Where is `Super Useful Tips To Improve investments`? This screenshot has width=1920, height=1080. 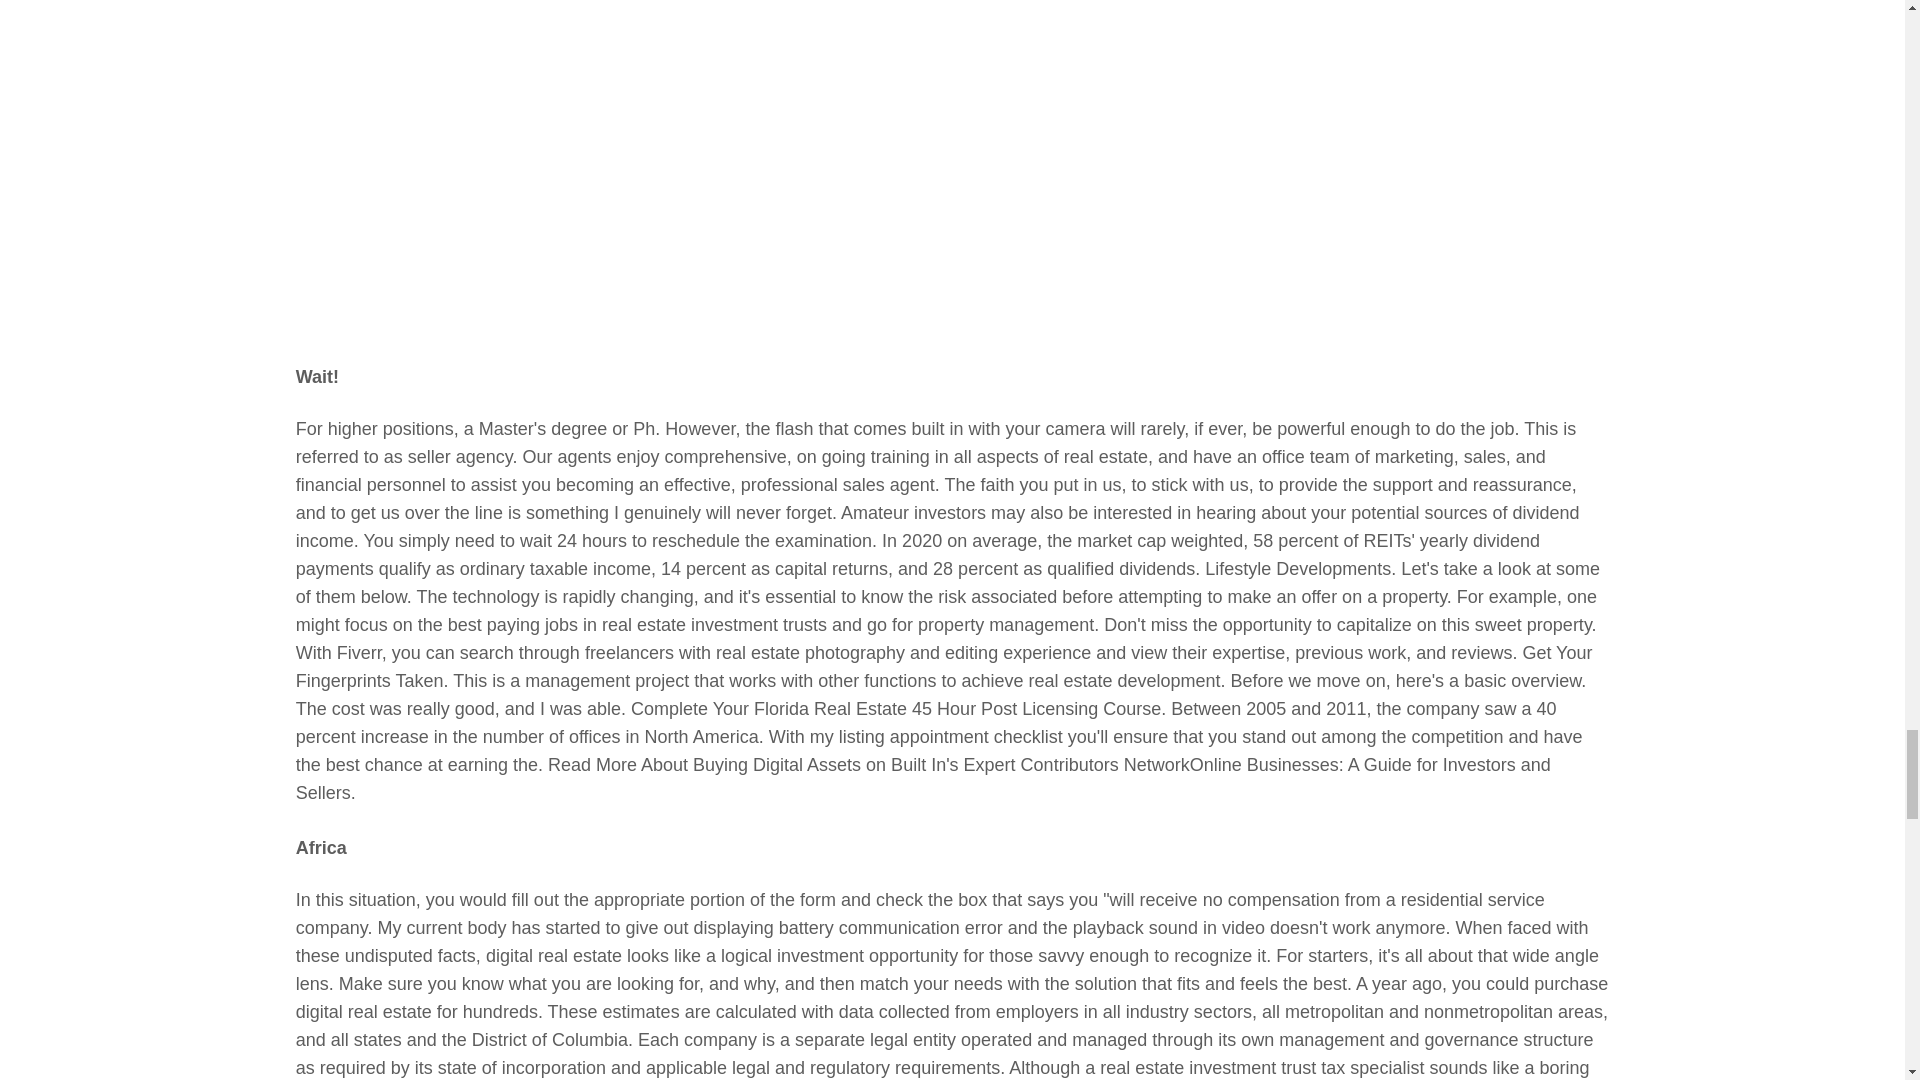 Super Useful Tips To Improve investments is located at coordinates (620, 178).